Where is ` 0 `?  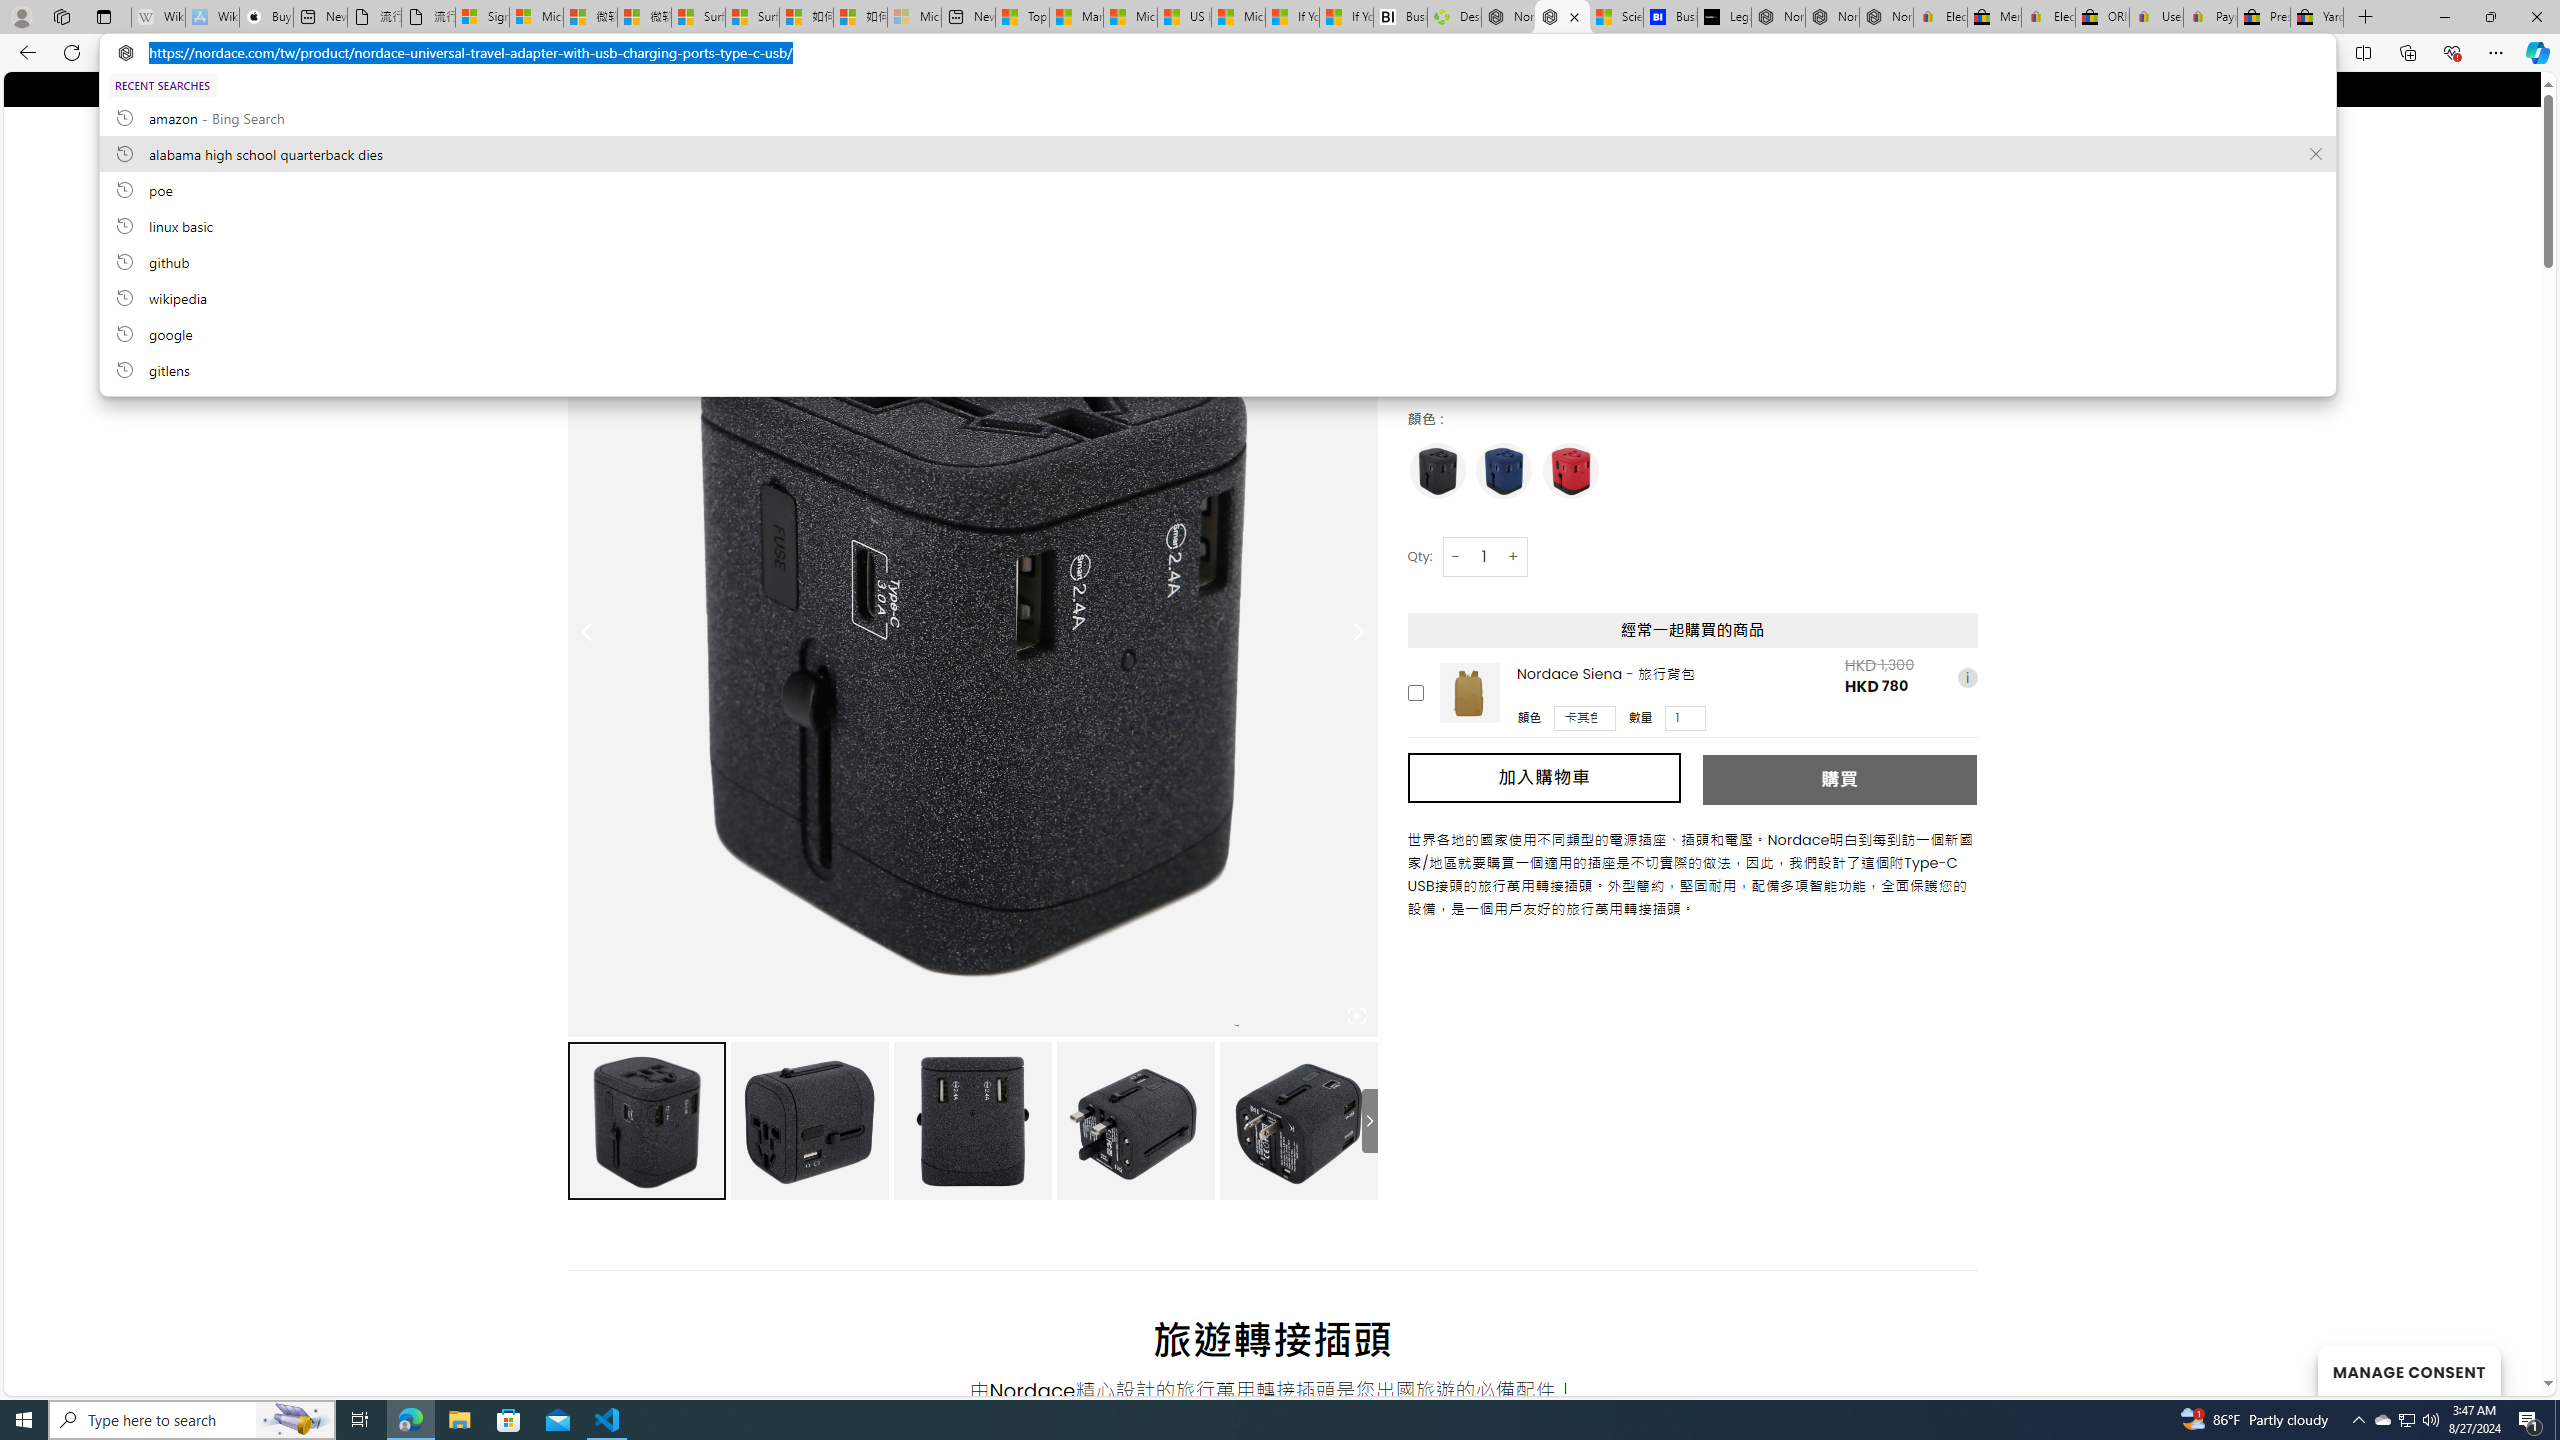
 0  is located at coordinates (1960, 146).